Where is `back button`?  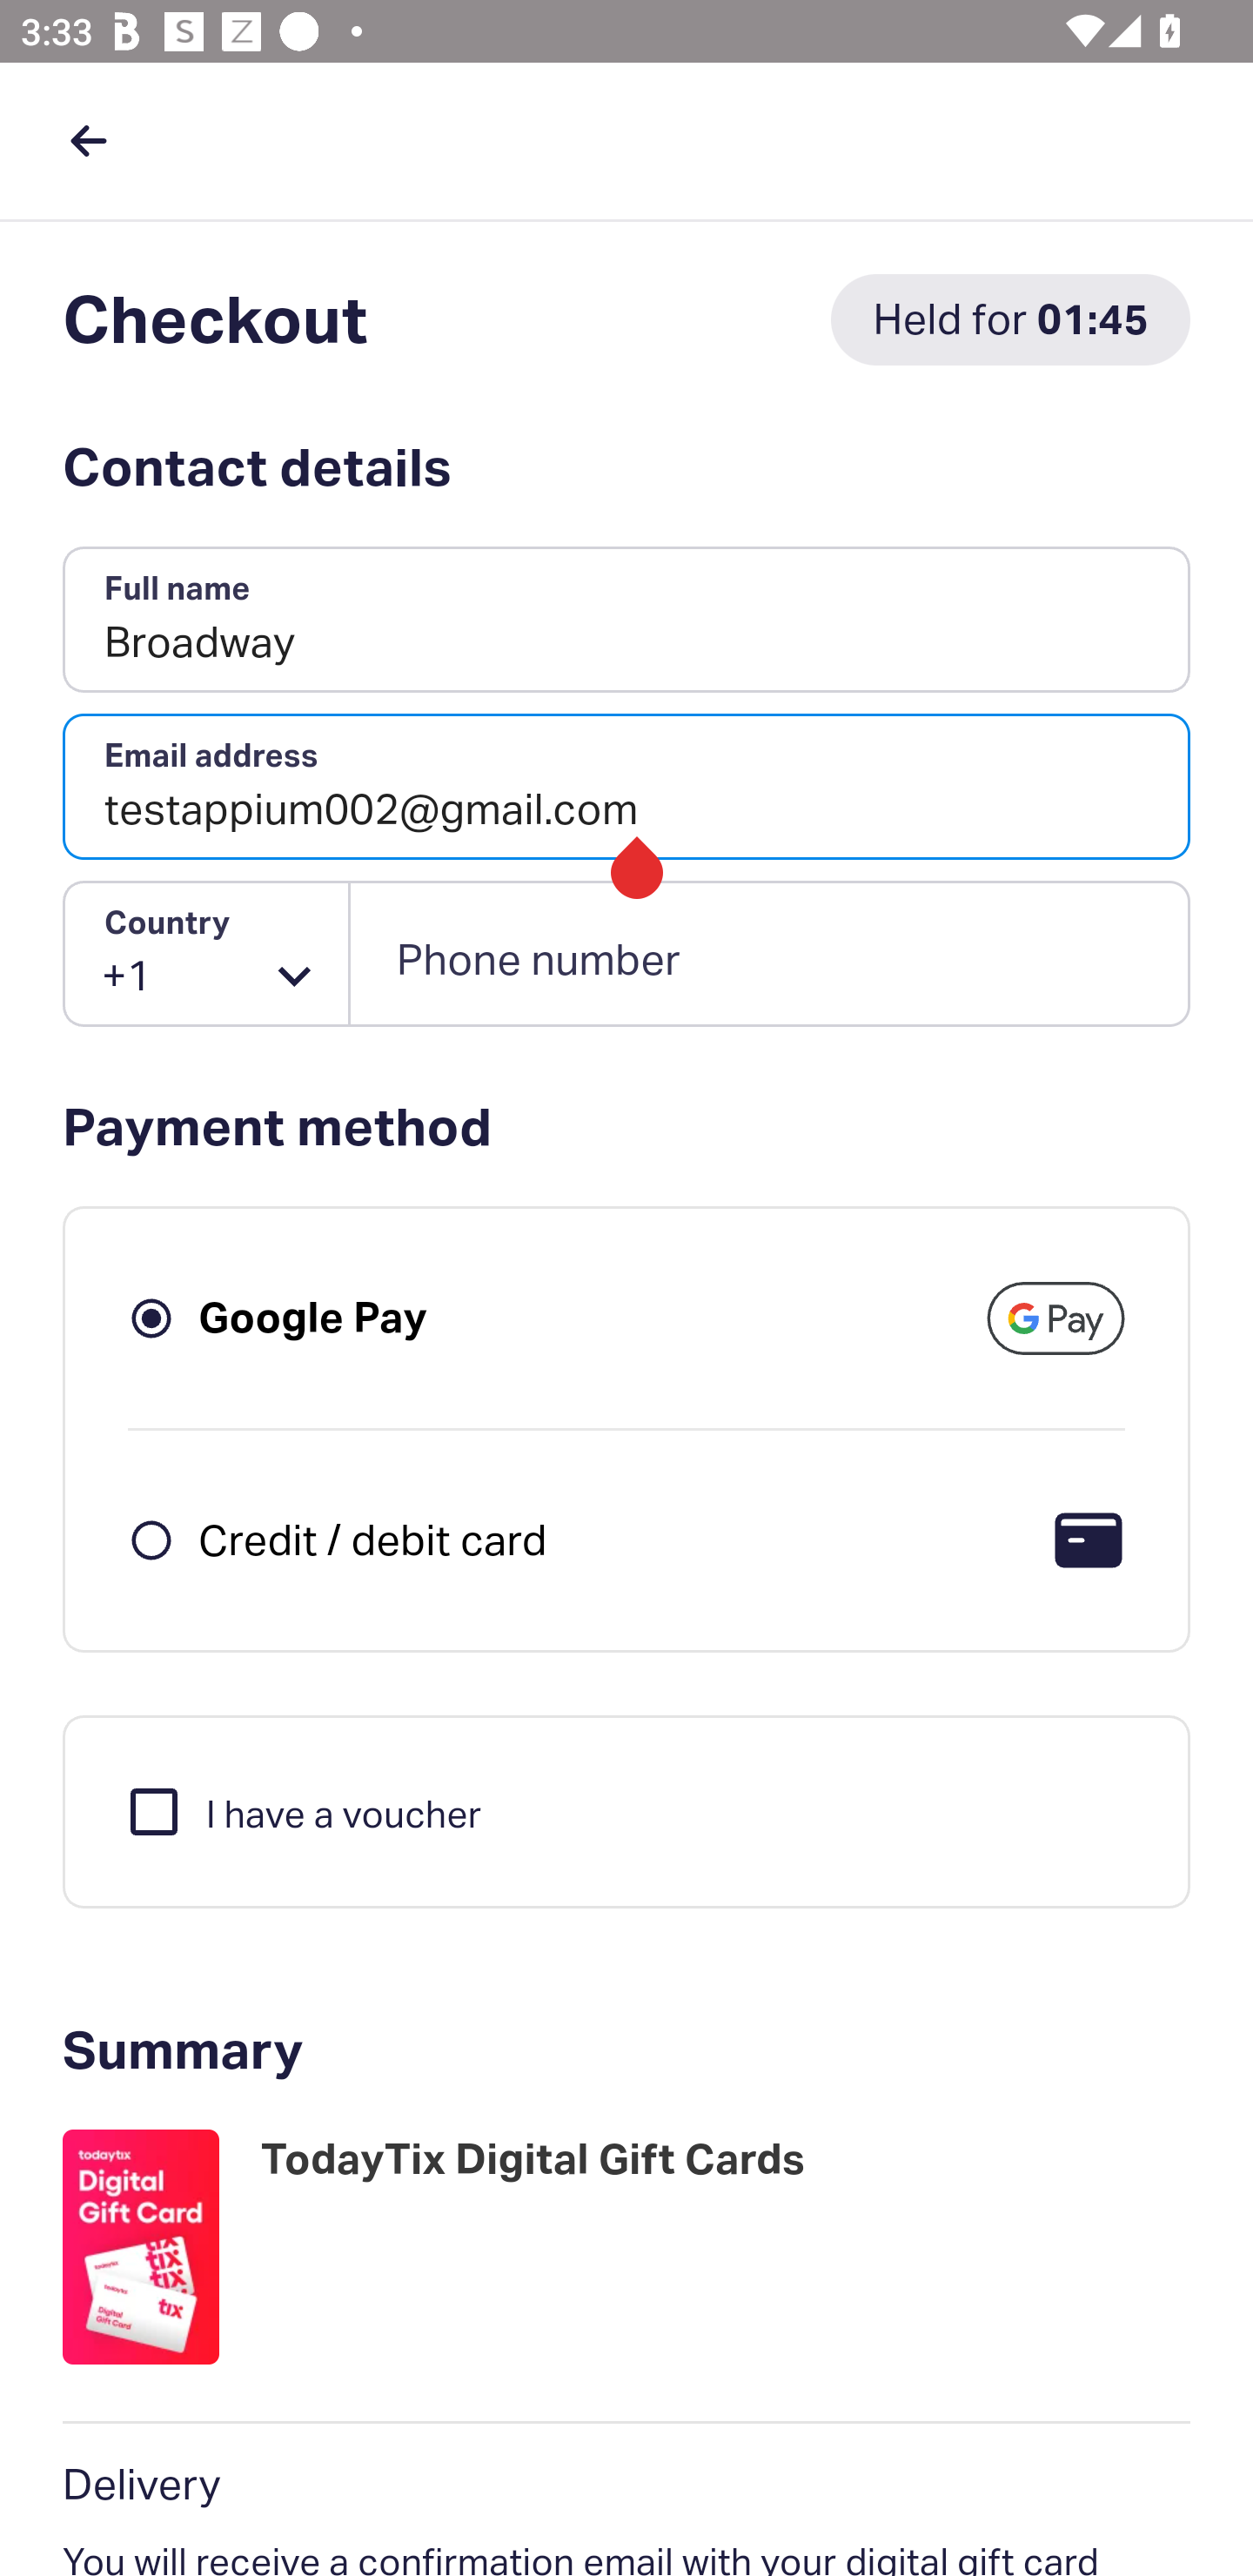 back button is located at coordinates (88, 140).